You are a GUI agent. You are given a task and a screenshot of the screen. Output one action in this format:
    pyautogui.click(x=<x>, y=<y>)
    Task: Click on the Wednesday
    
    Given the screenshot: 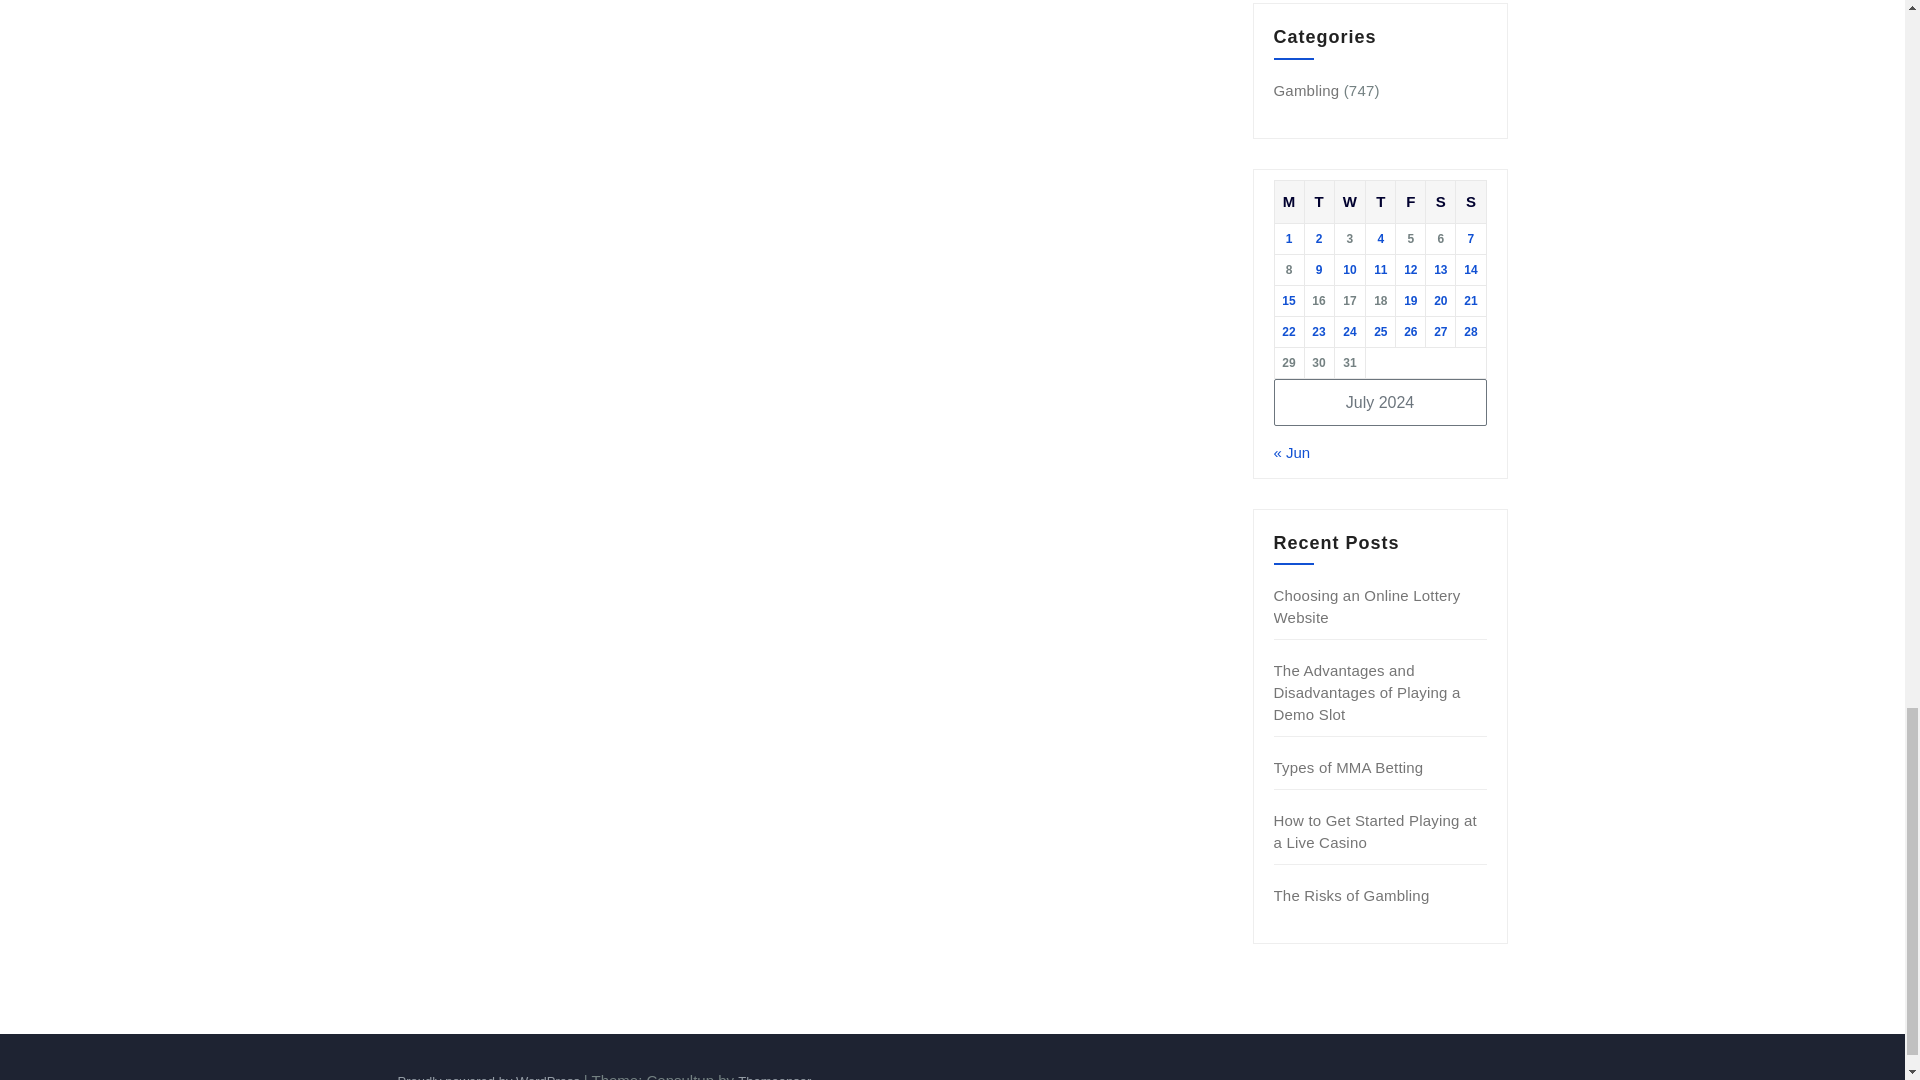 What is the action you would take?
    pyautogui.click(x=1350, y=201)
    